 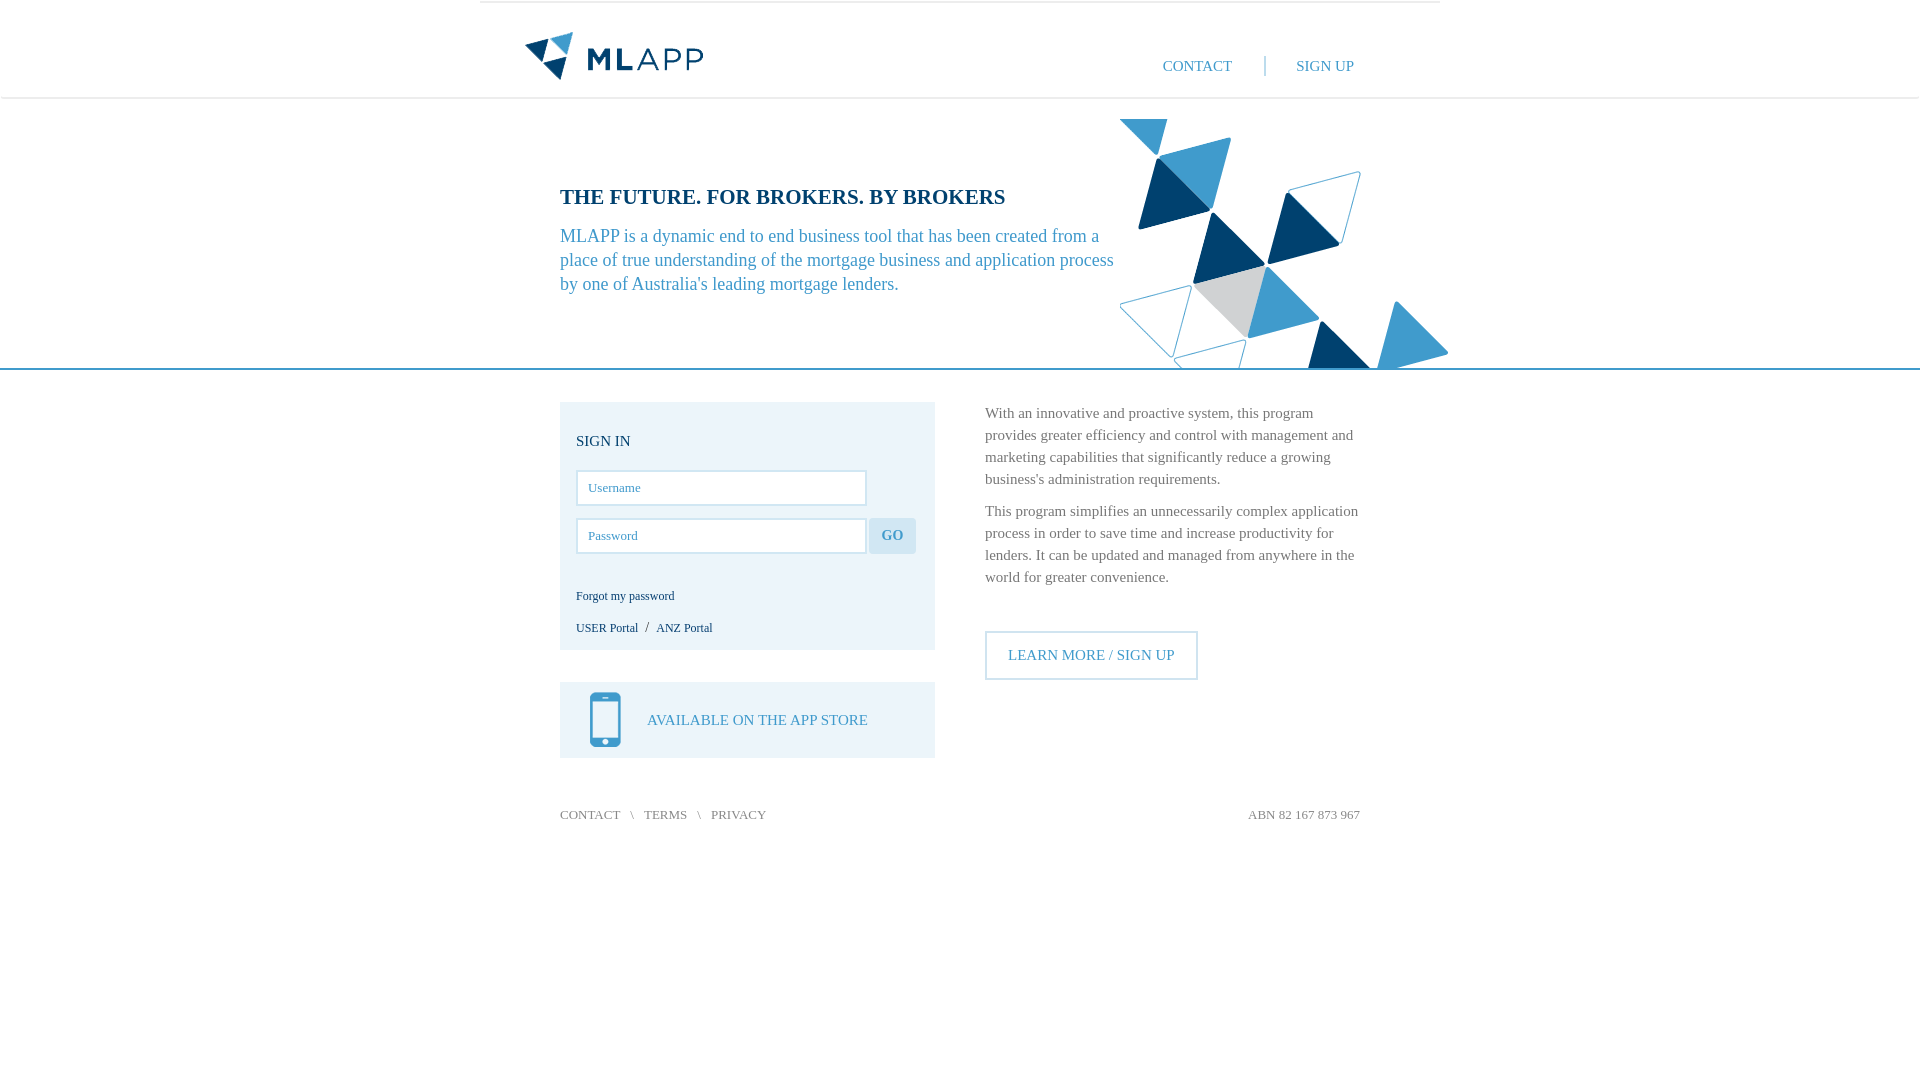 I want to click on go, so click(x=892, y=536).